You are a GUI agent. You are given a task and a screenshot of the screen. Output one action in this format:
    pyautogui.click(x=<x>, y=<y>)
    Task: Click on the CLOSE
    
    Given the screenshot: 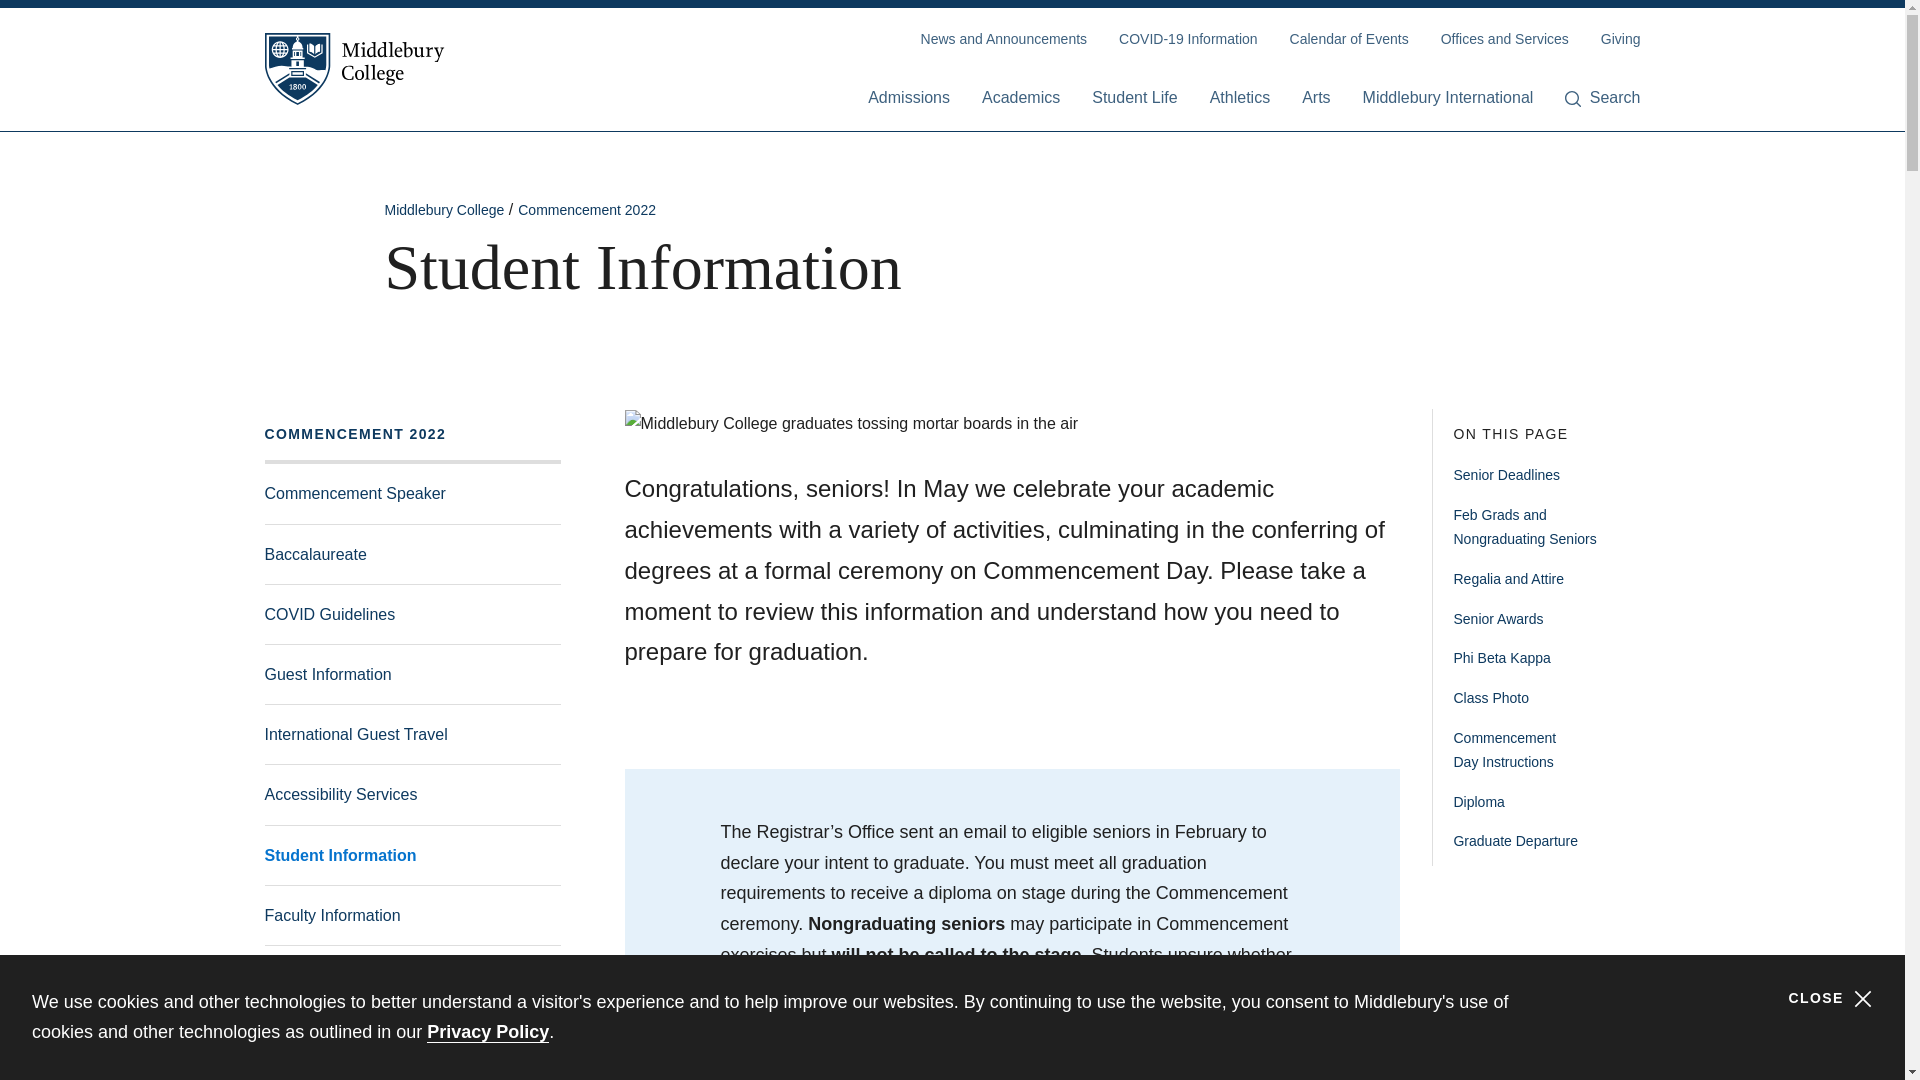 What is the action you would take?
    pyautogui.click(x=1830, y=998)
    